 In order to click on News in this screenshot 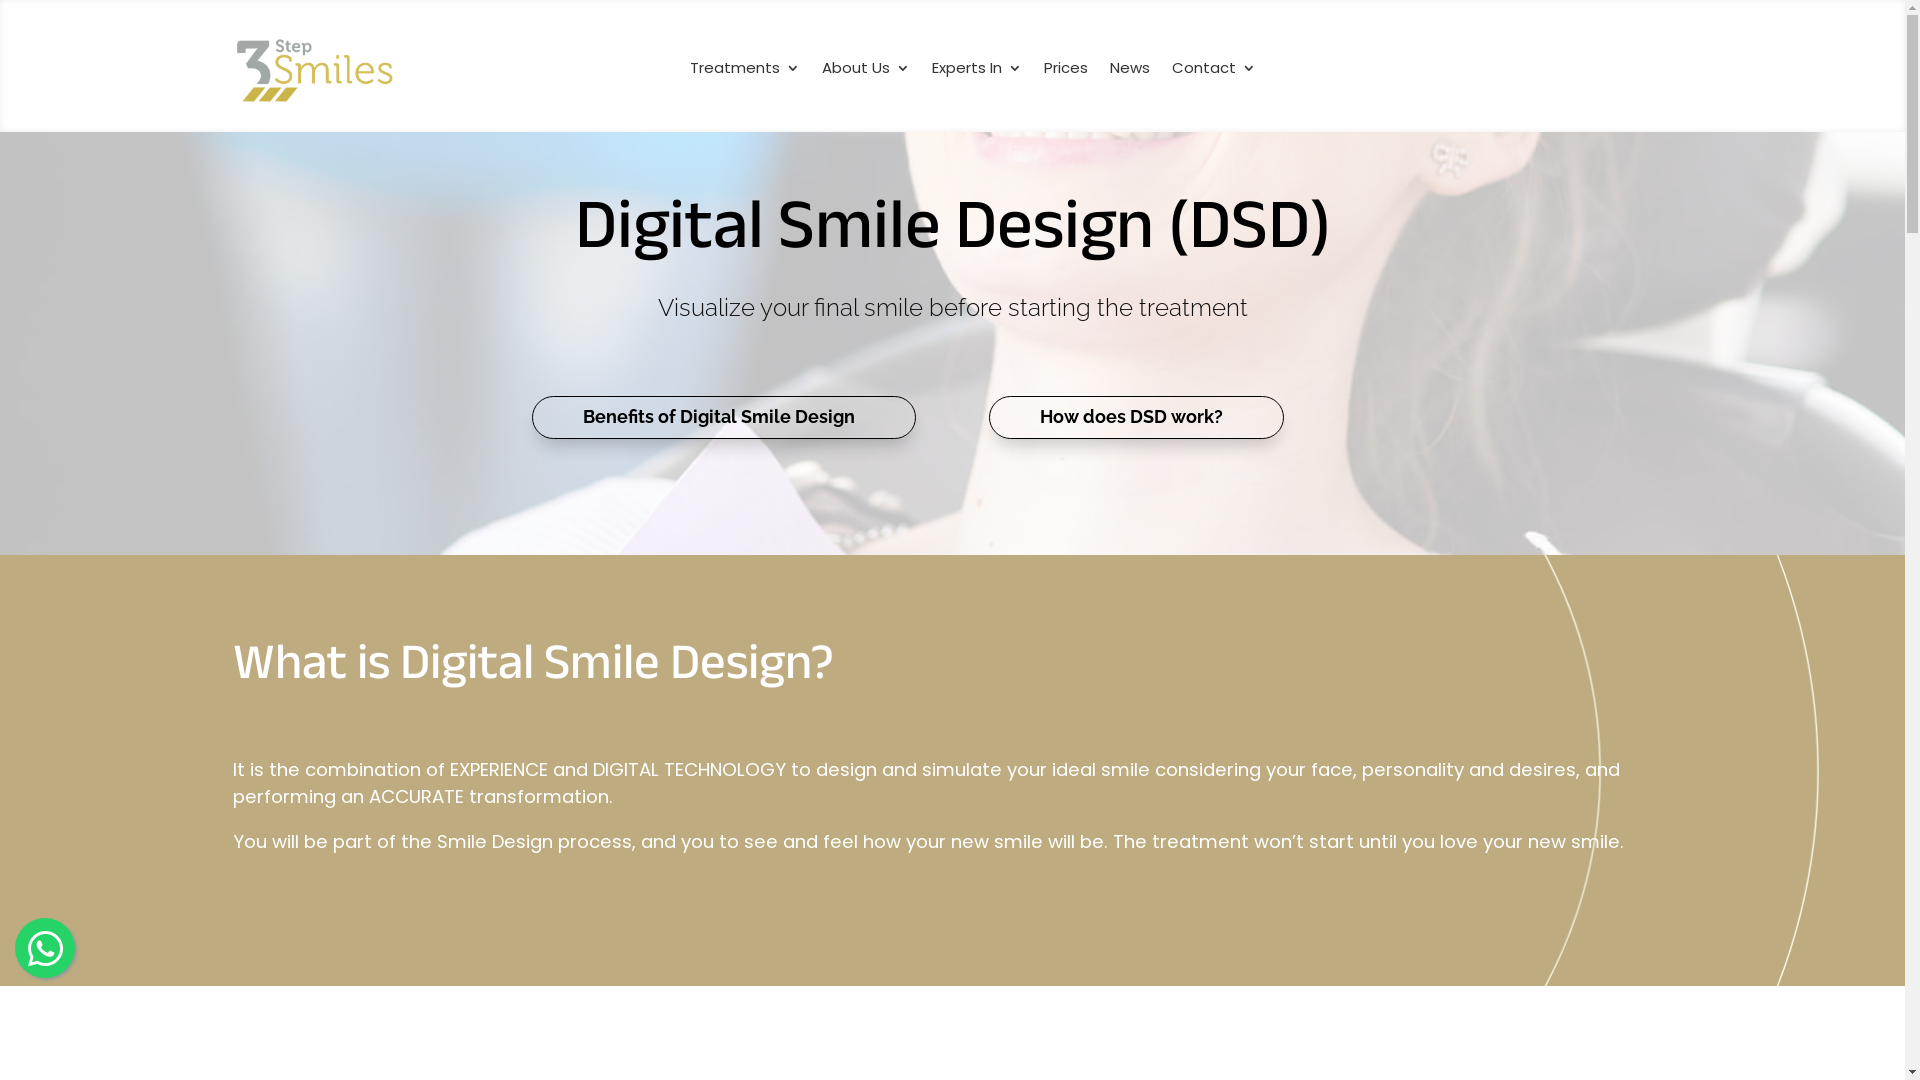, I will do `click(1130, 72)`.